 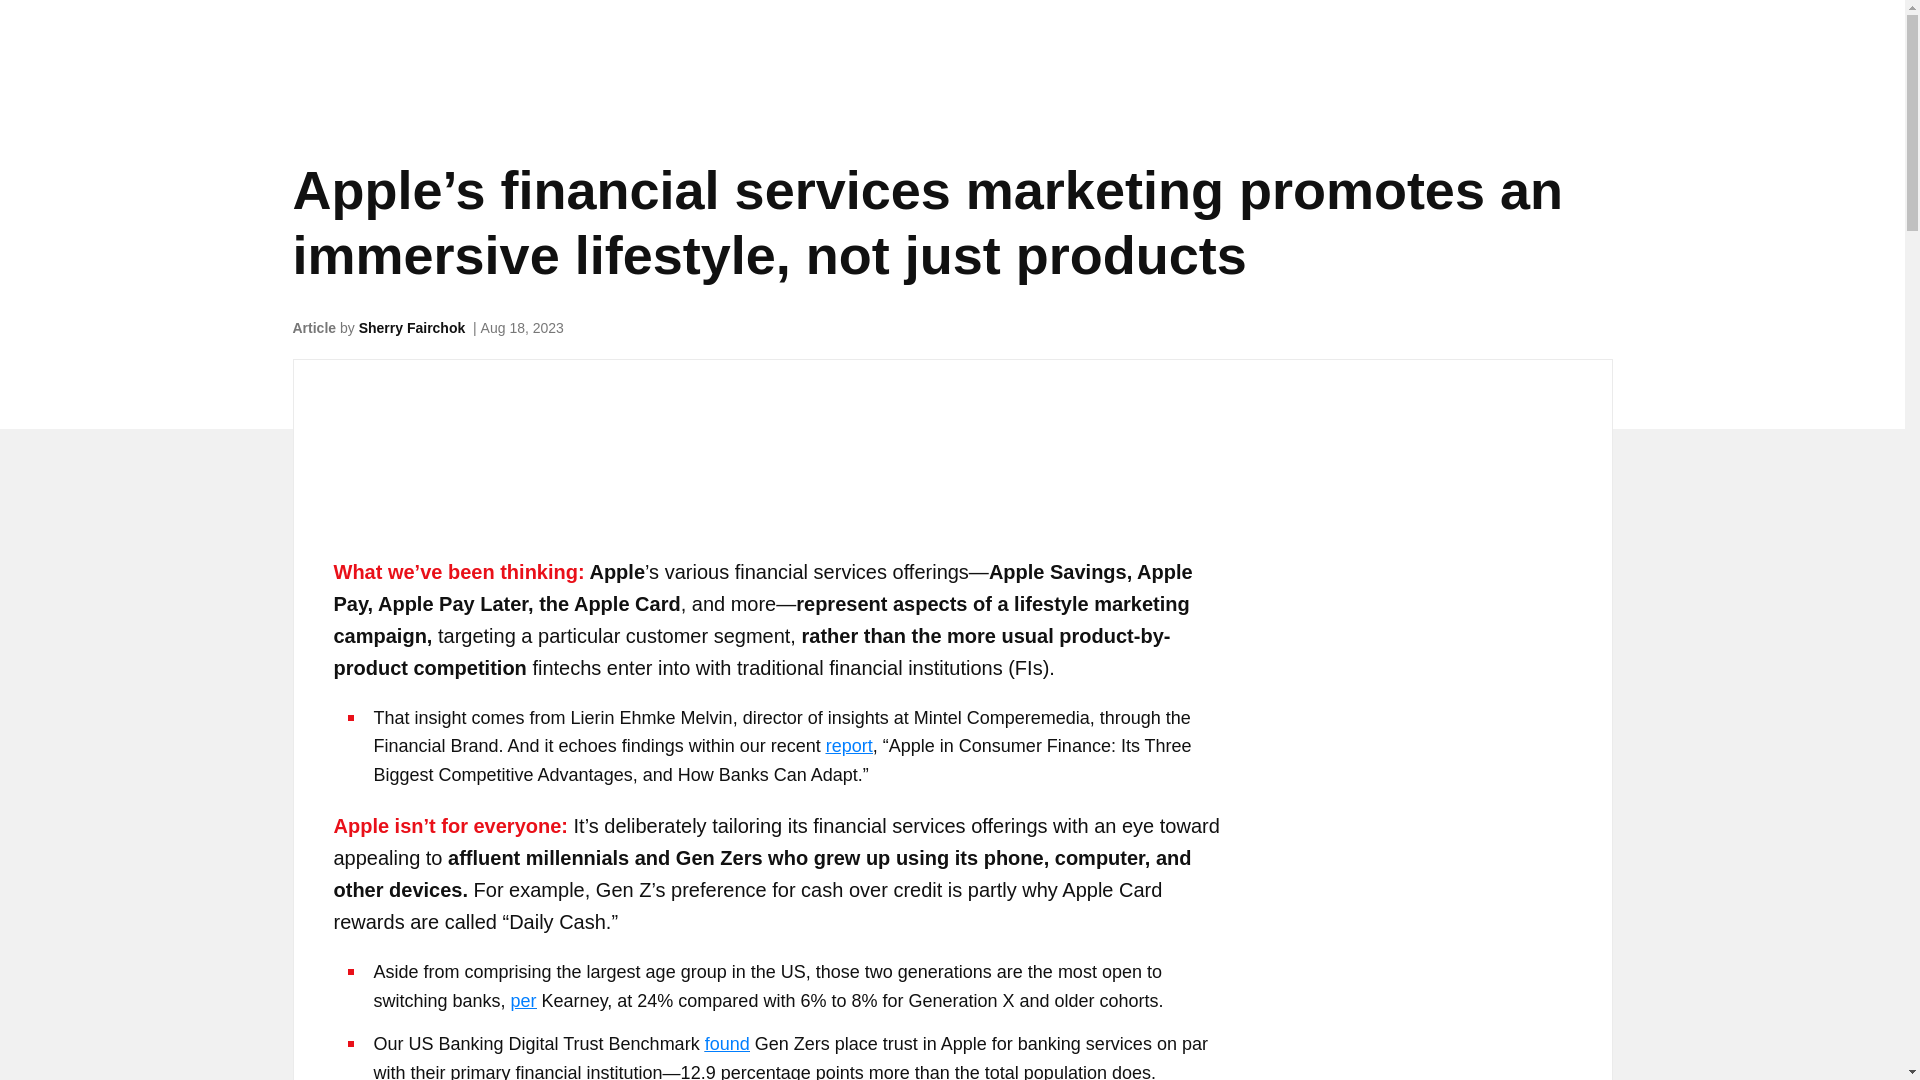 I want to click on Article, so click(x=314, y=327).